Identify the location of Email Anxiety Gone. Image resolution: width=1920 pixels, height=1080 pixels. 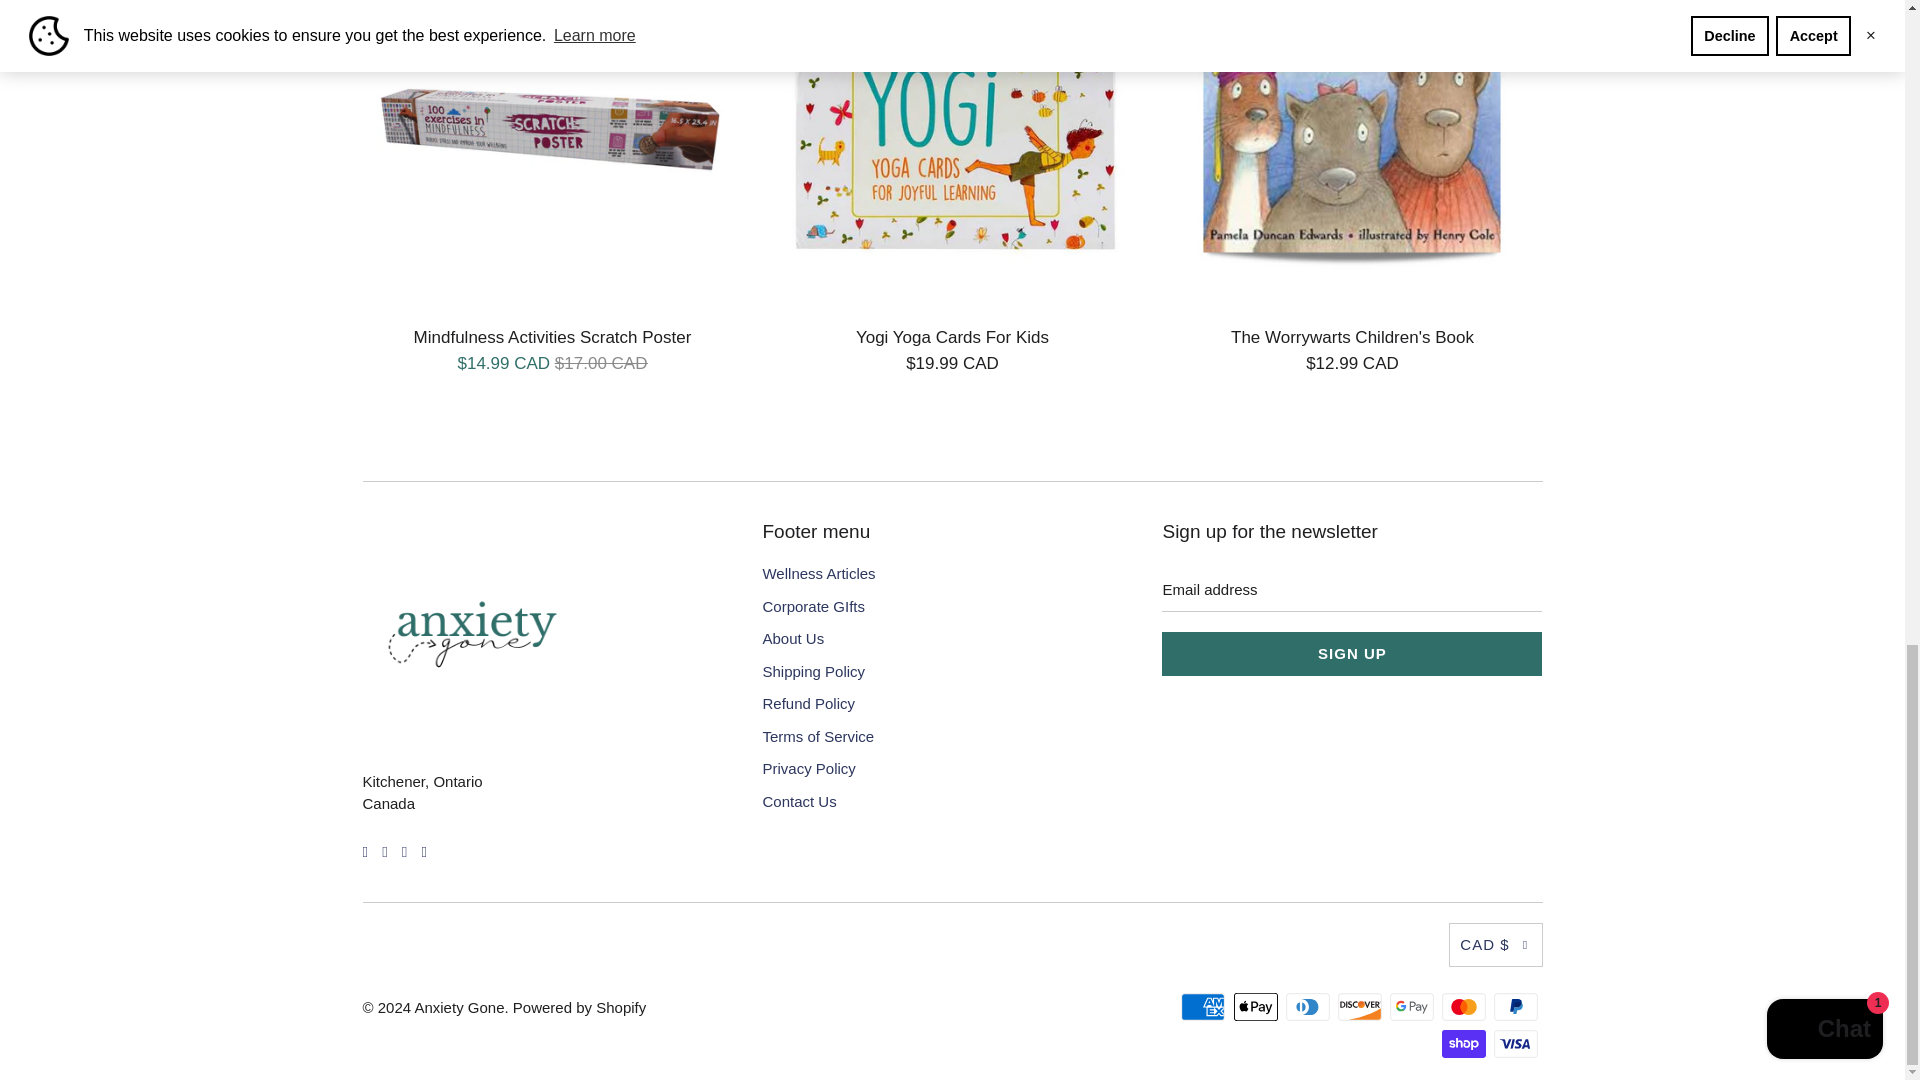
(423, 851).